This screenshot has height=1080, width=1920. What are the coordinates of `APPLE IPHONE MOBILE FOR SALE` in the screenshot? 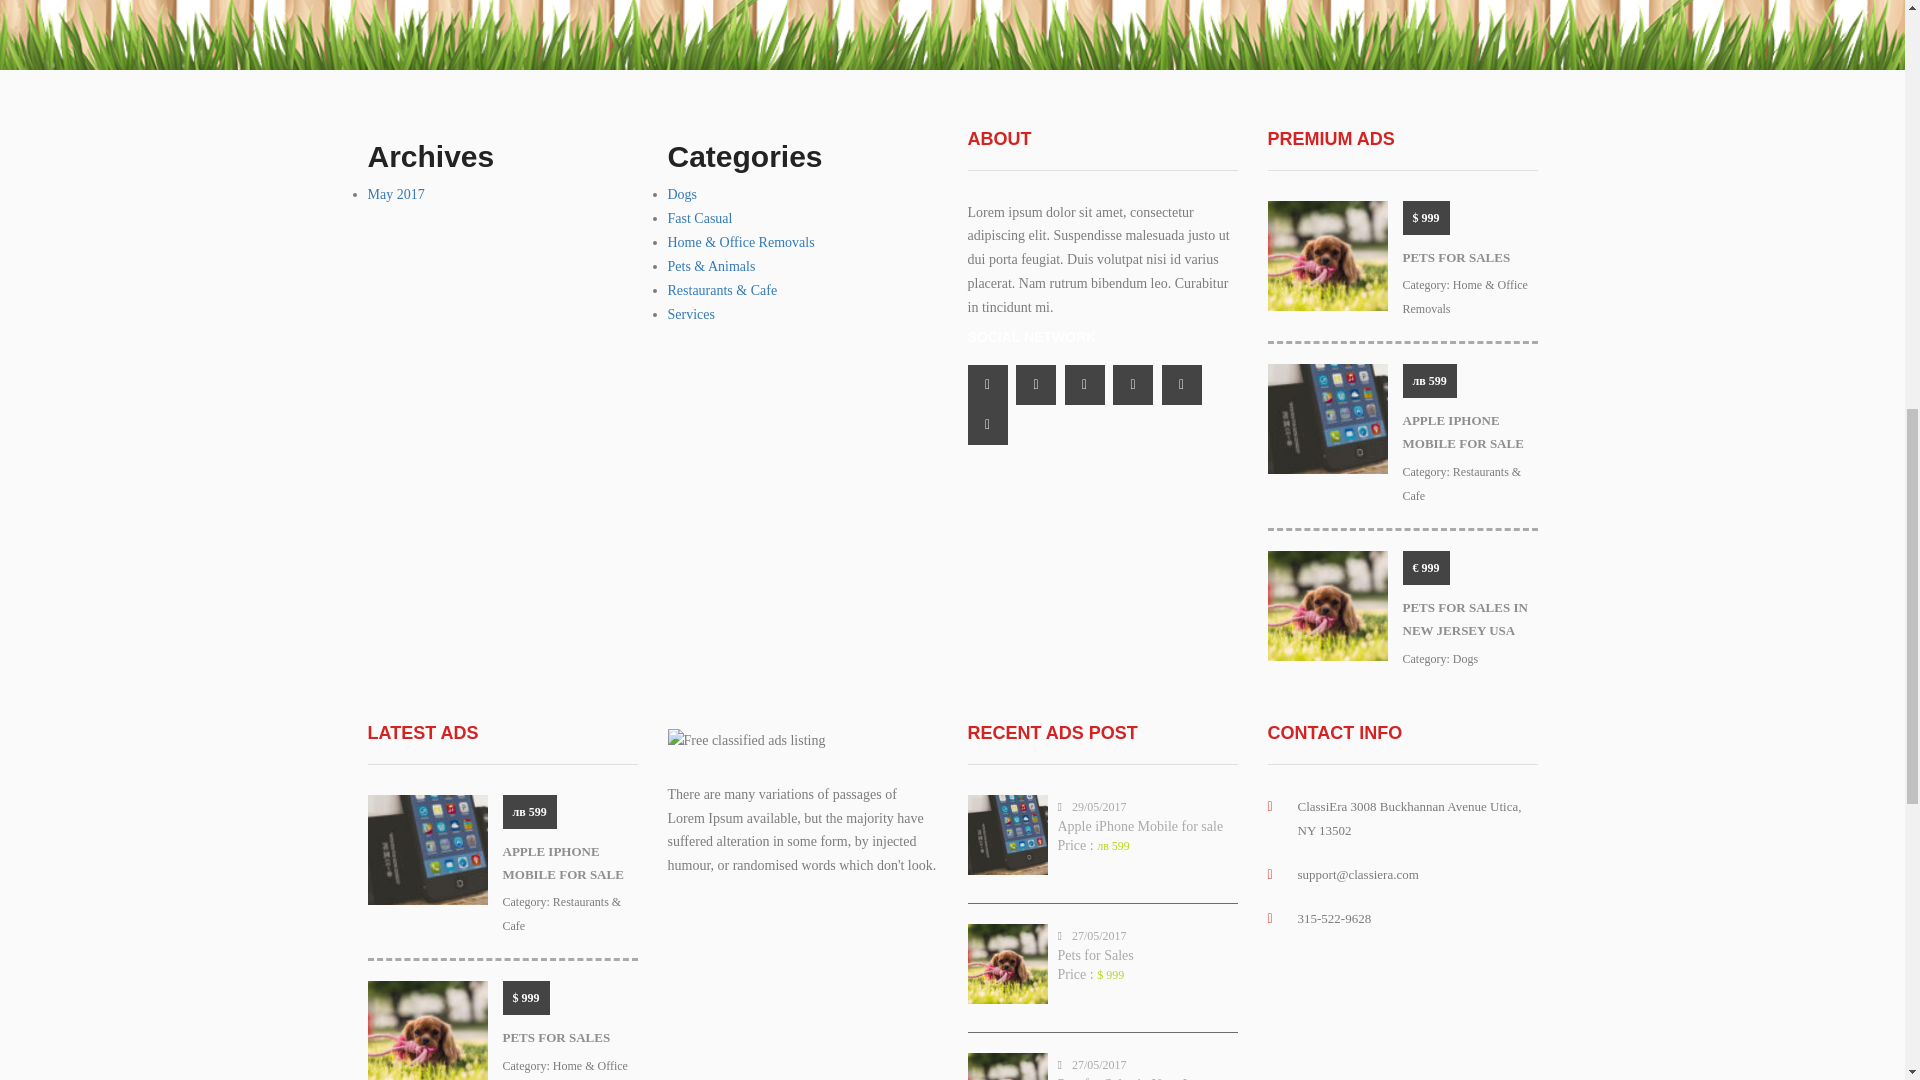 It's located at (1462, 432).